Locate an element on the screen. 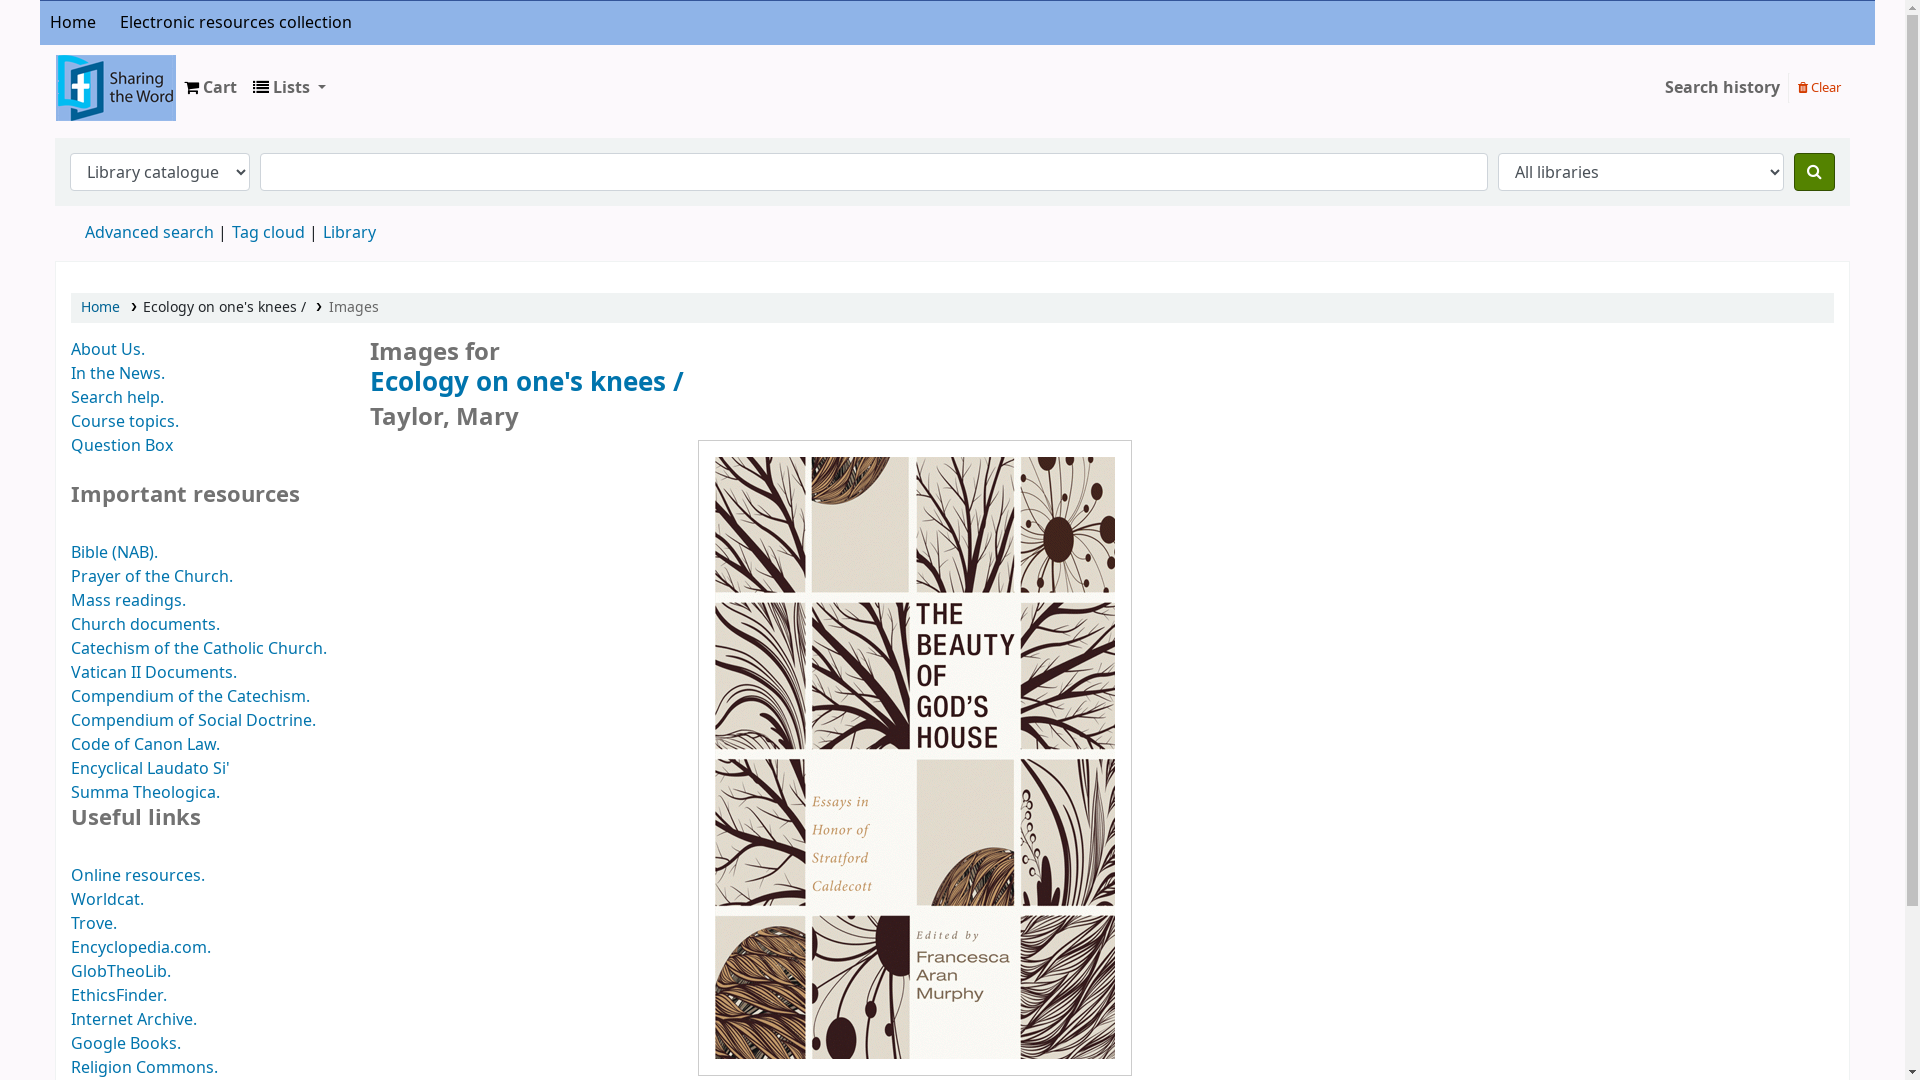 The height and width of the screenshot is (1080, 1920). Search is located at coordinates (1814, 172).